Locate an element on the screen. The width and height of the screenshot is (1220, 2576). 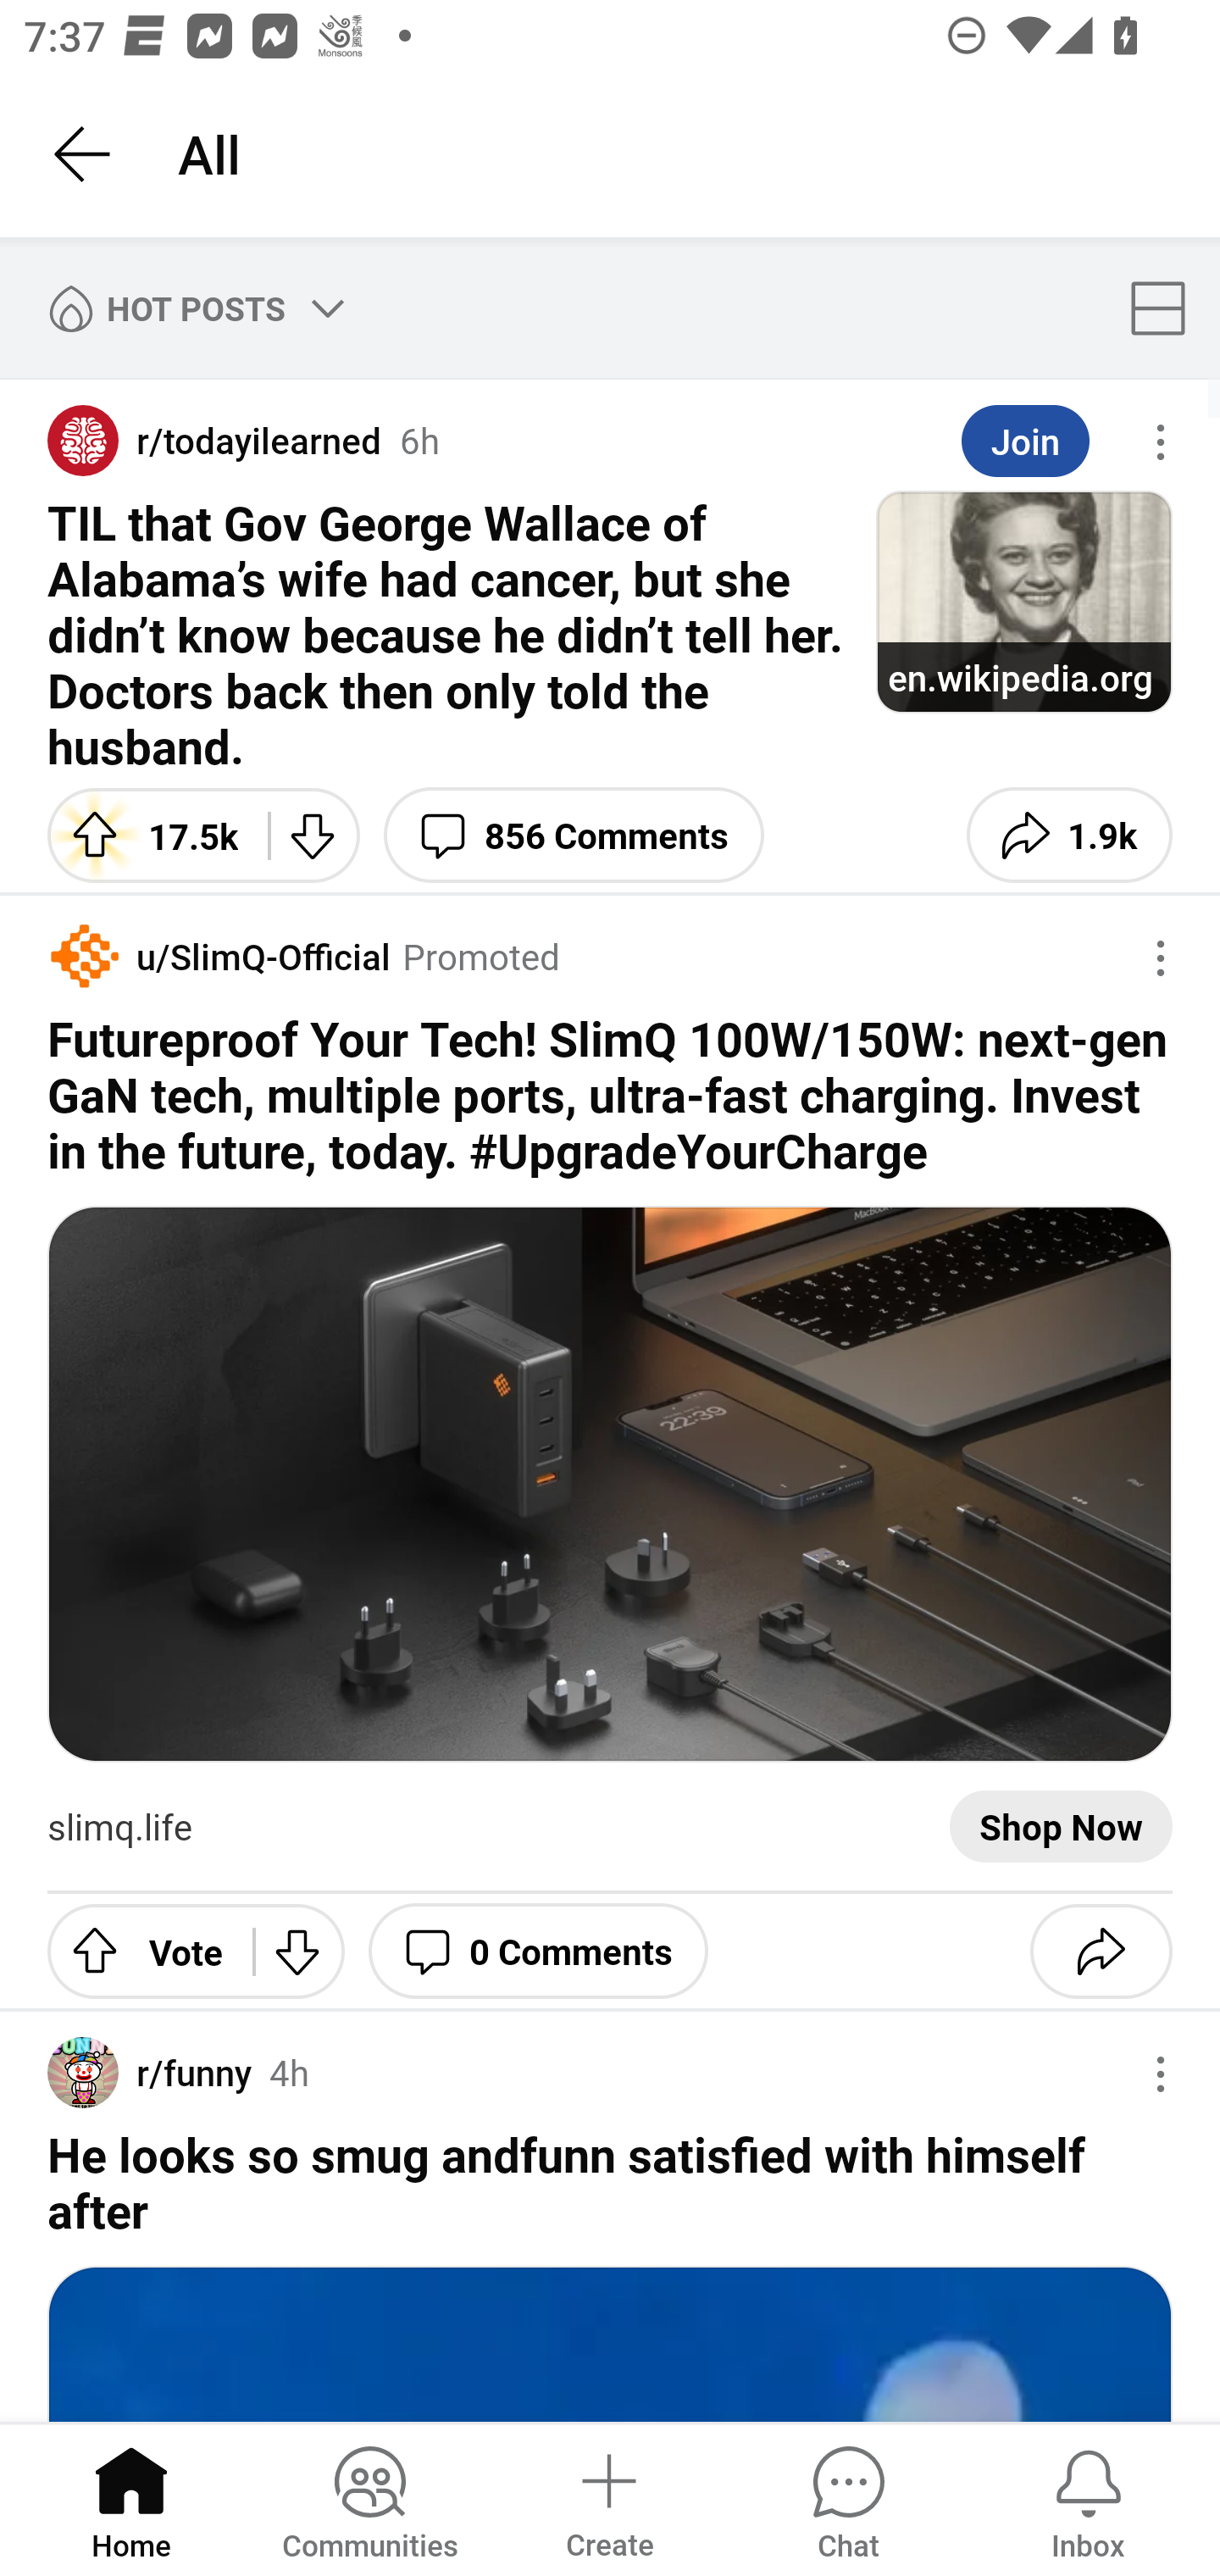
Card display is located at coordinates (1167, 307).